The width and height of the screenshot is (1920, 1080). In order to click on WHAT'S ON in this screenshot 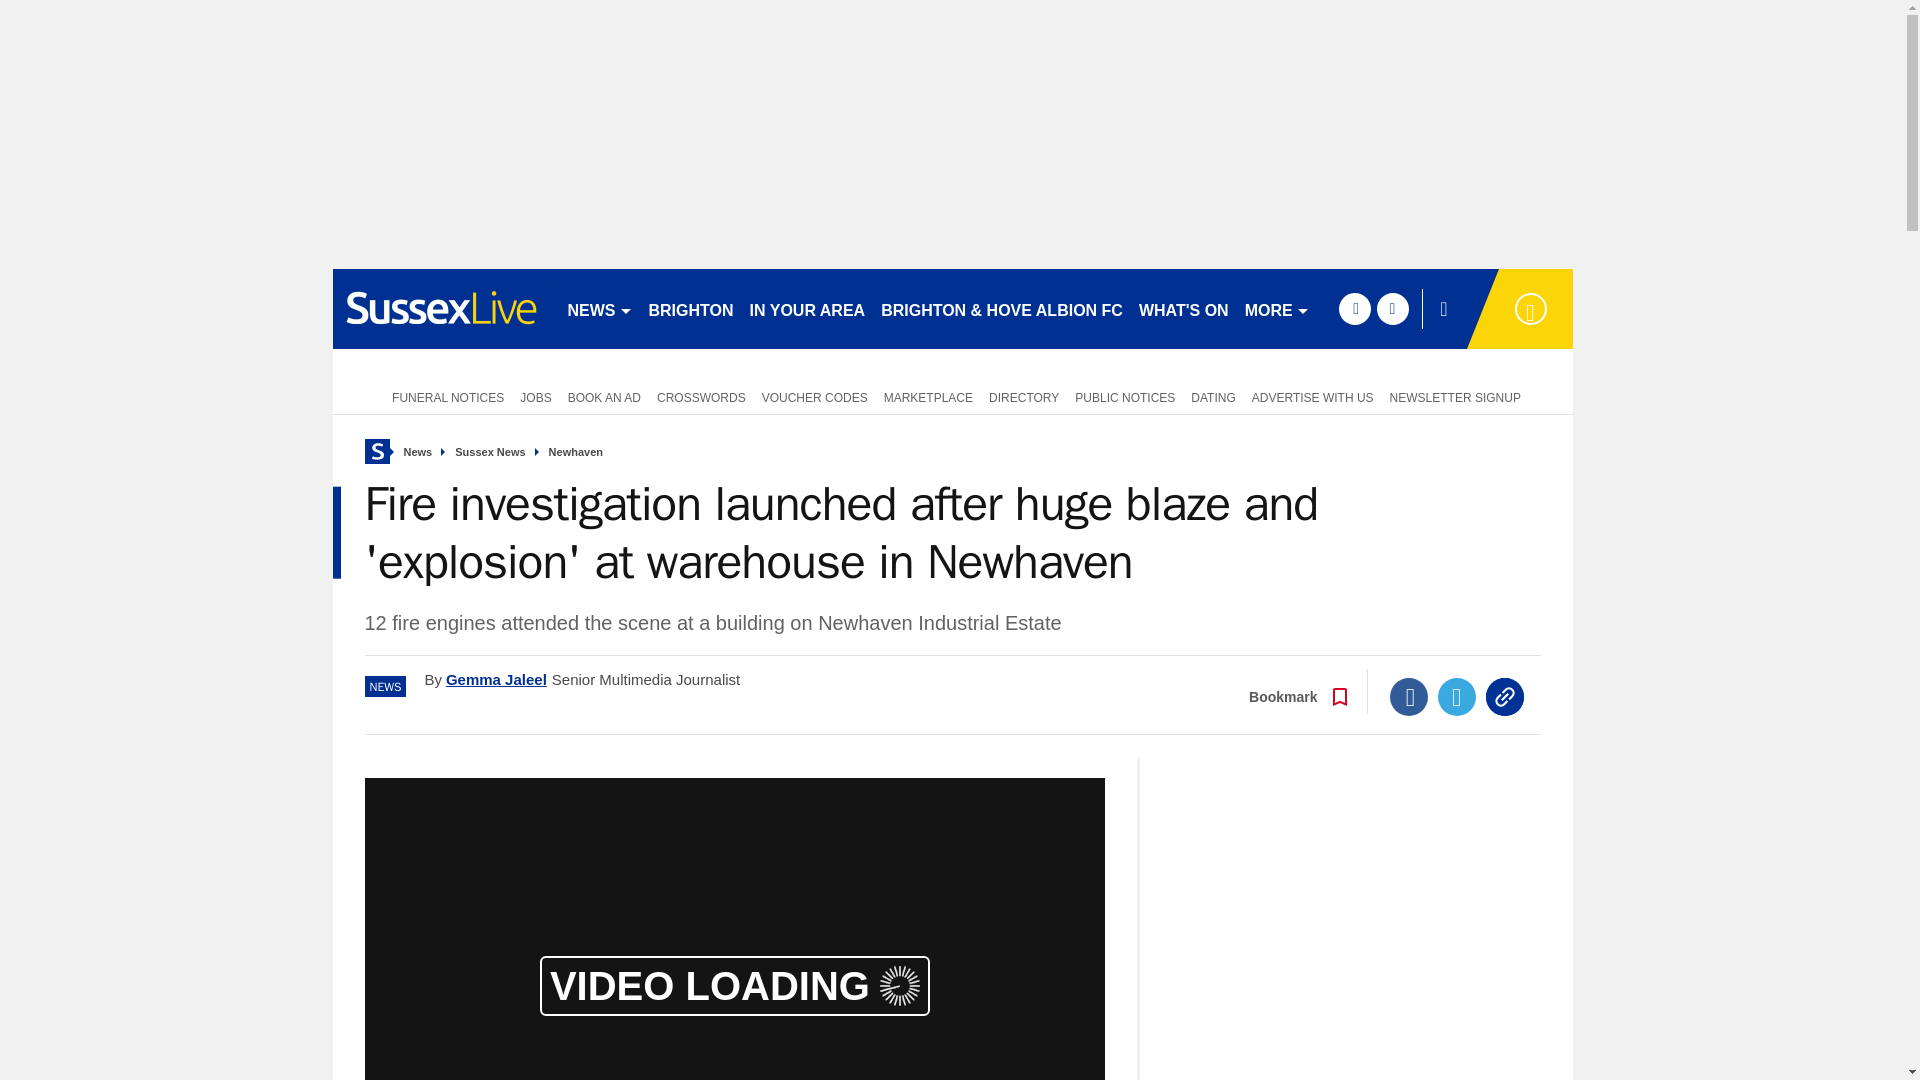, I will do `click(1183, 308)`.